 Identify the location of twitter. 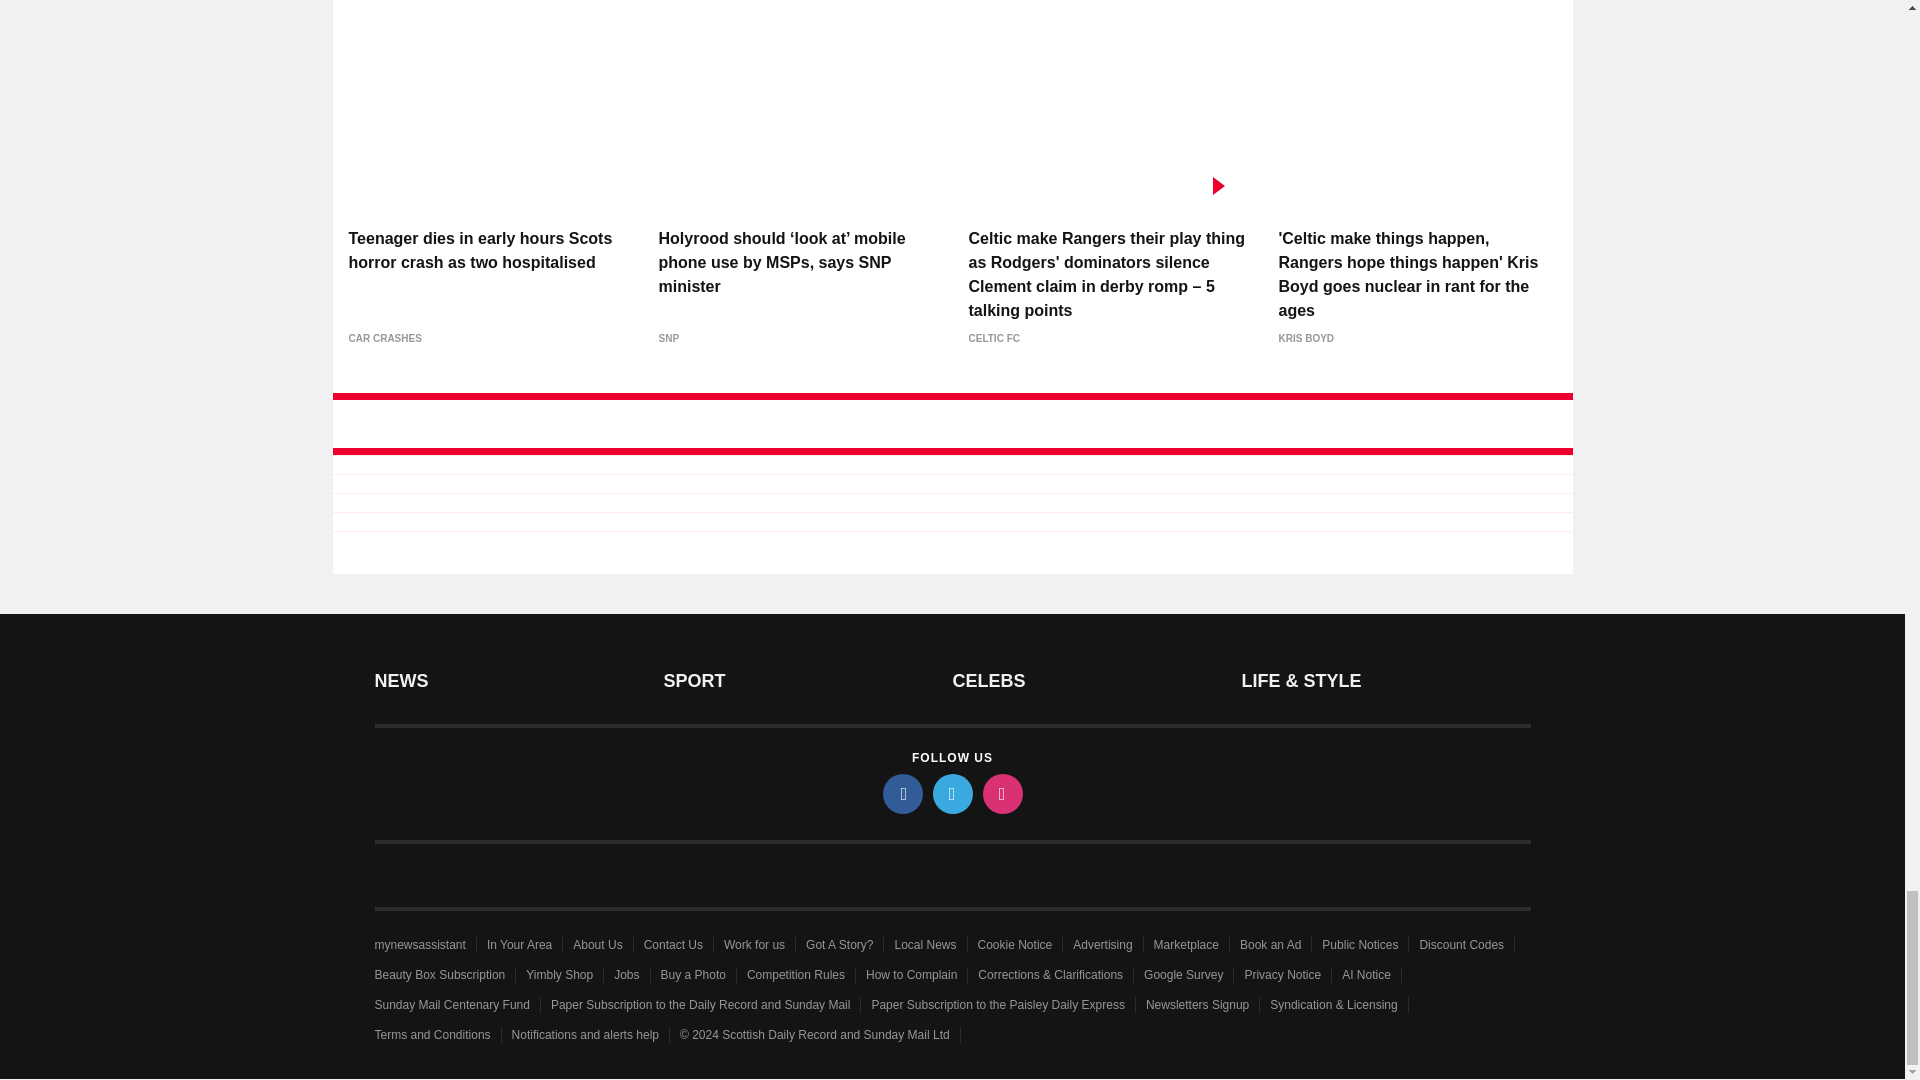
(951, 794).